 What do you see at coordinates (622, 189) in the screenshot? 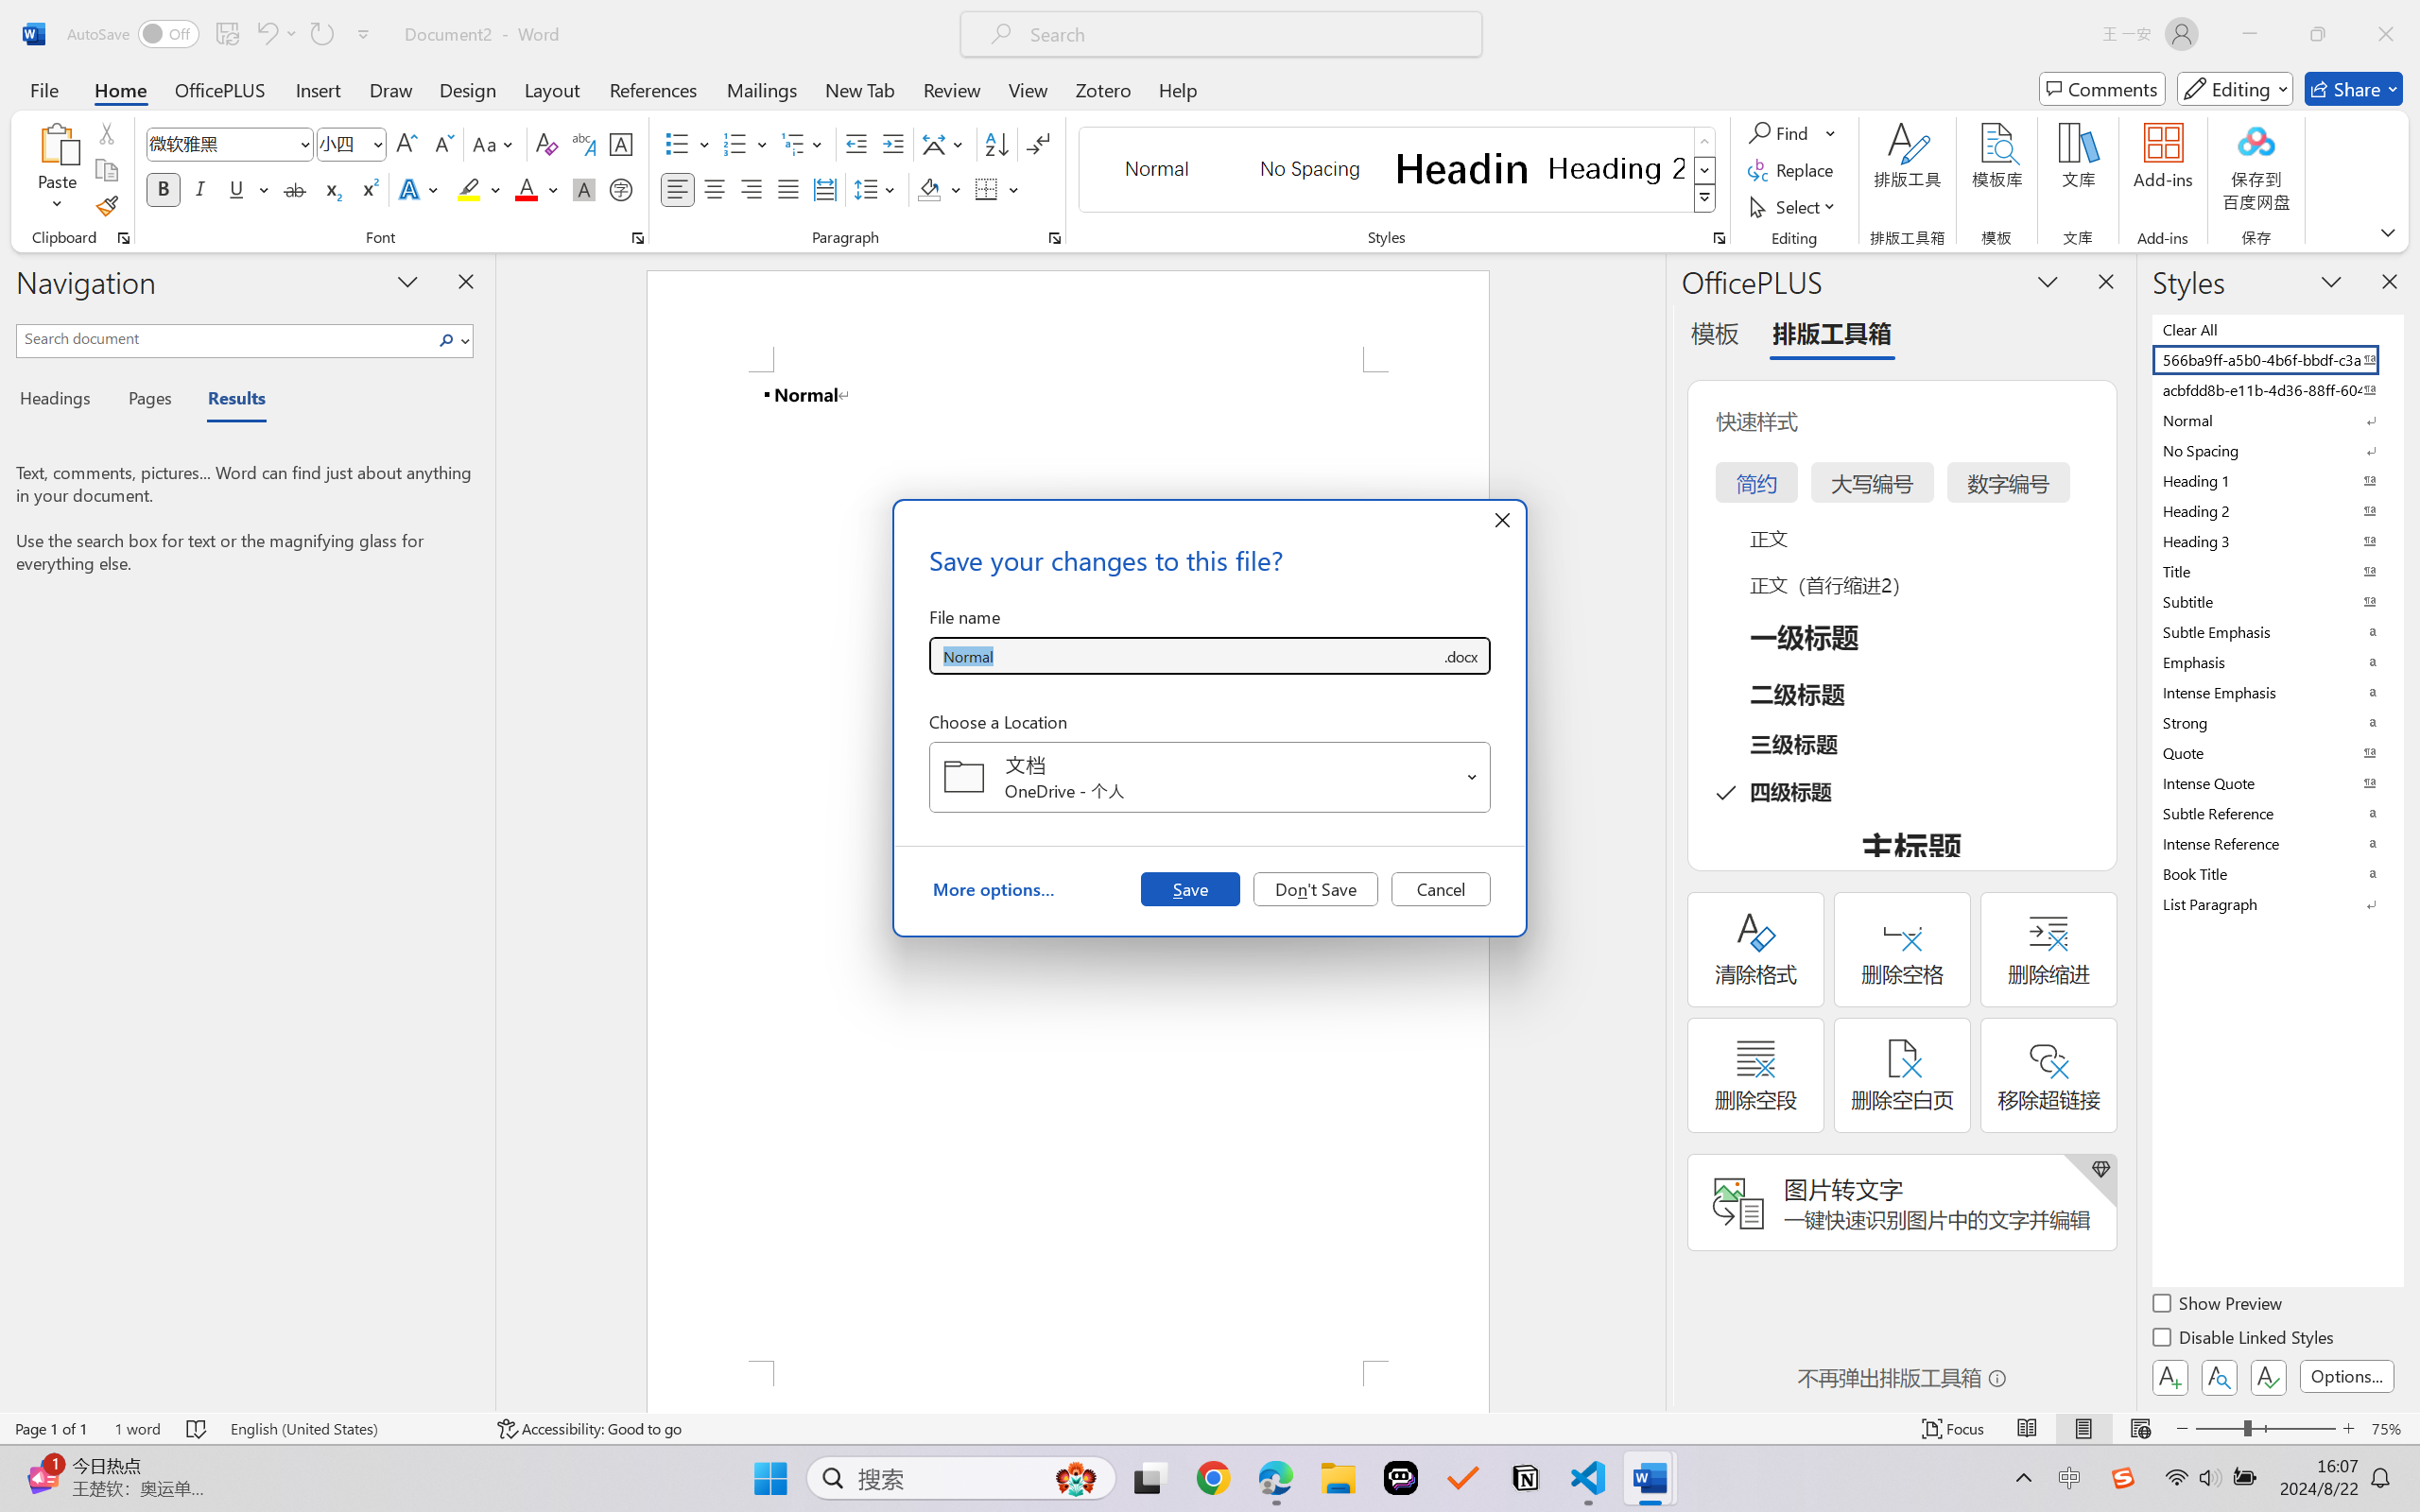
I see `Enclose Characters...` at bounding box center [622, 189].